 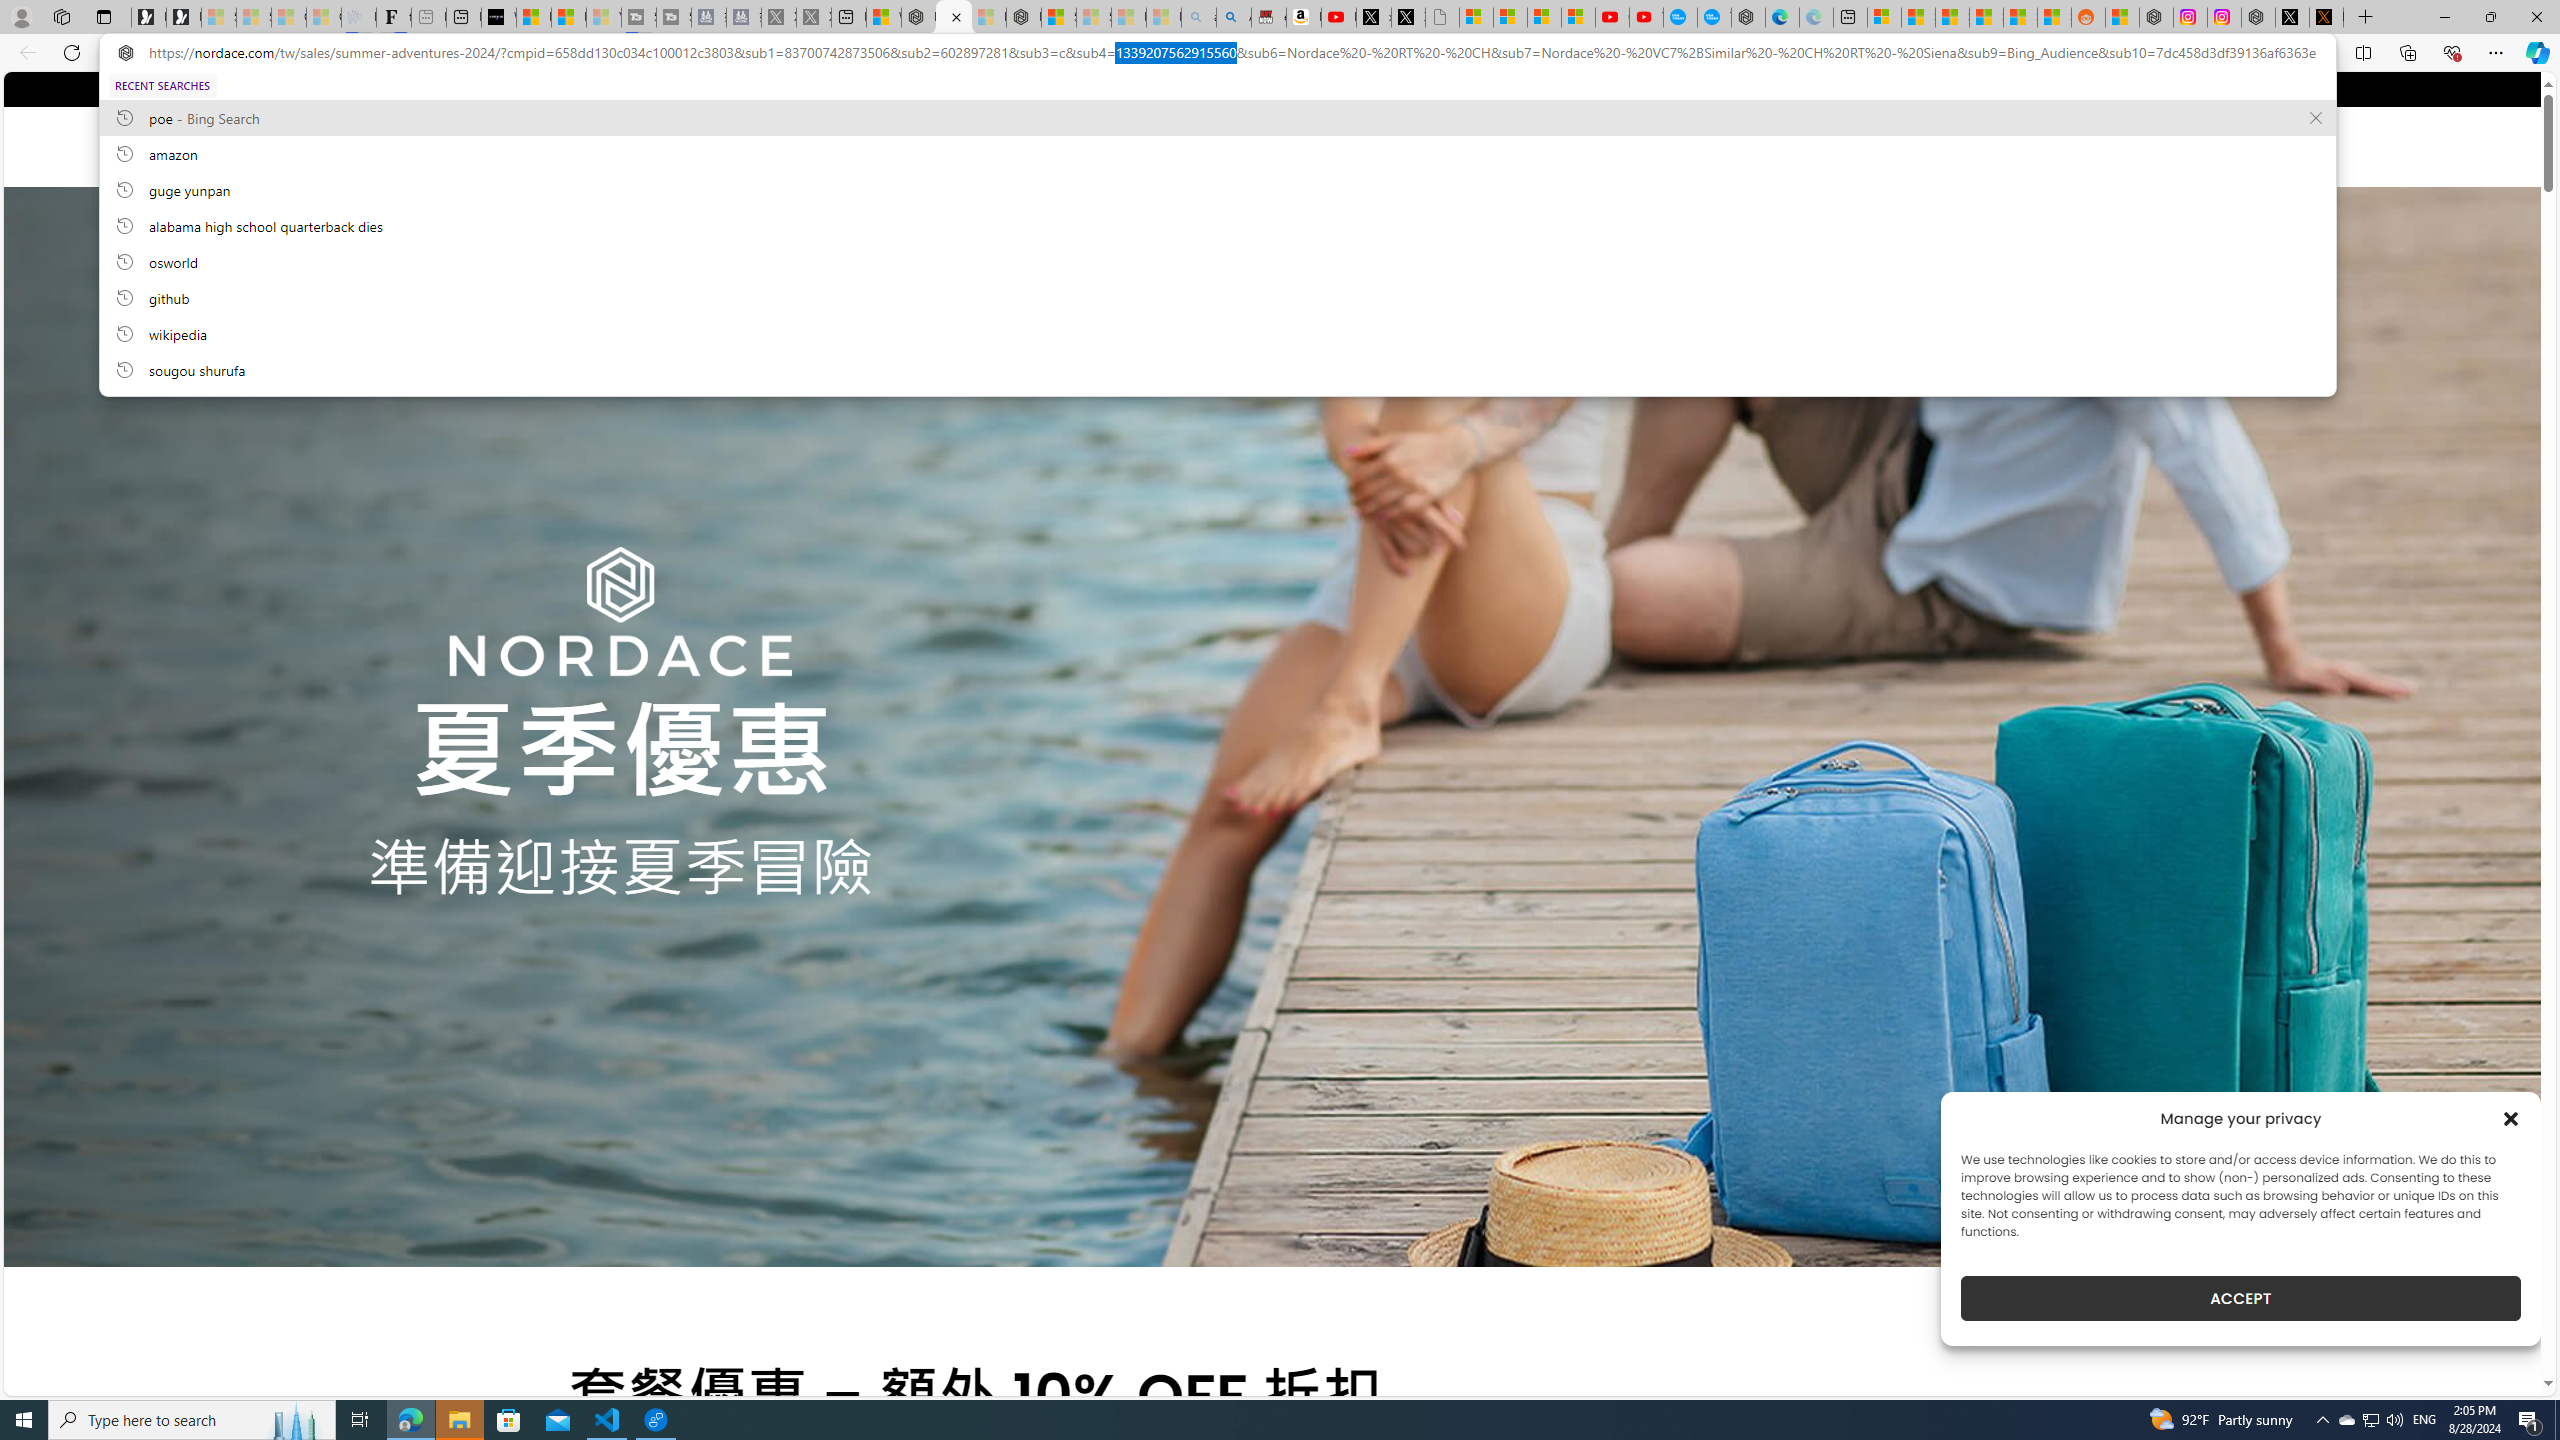 What do you see at coordinates (533, 17) in the screenshot?
I see `Microsoft Start Sports` at bounding box center [533, 17].